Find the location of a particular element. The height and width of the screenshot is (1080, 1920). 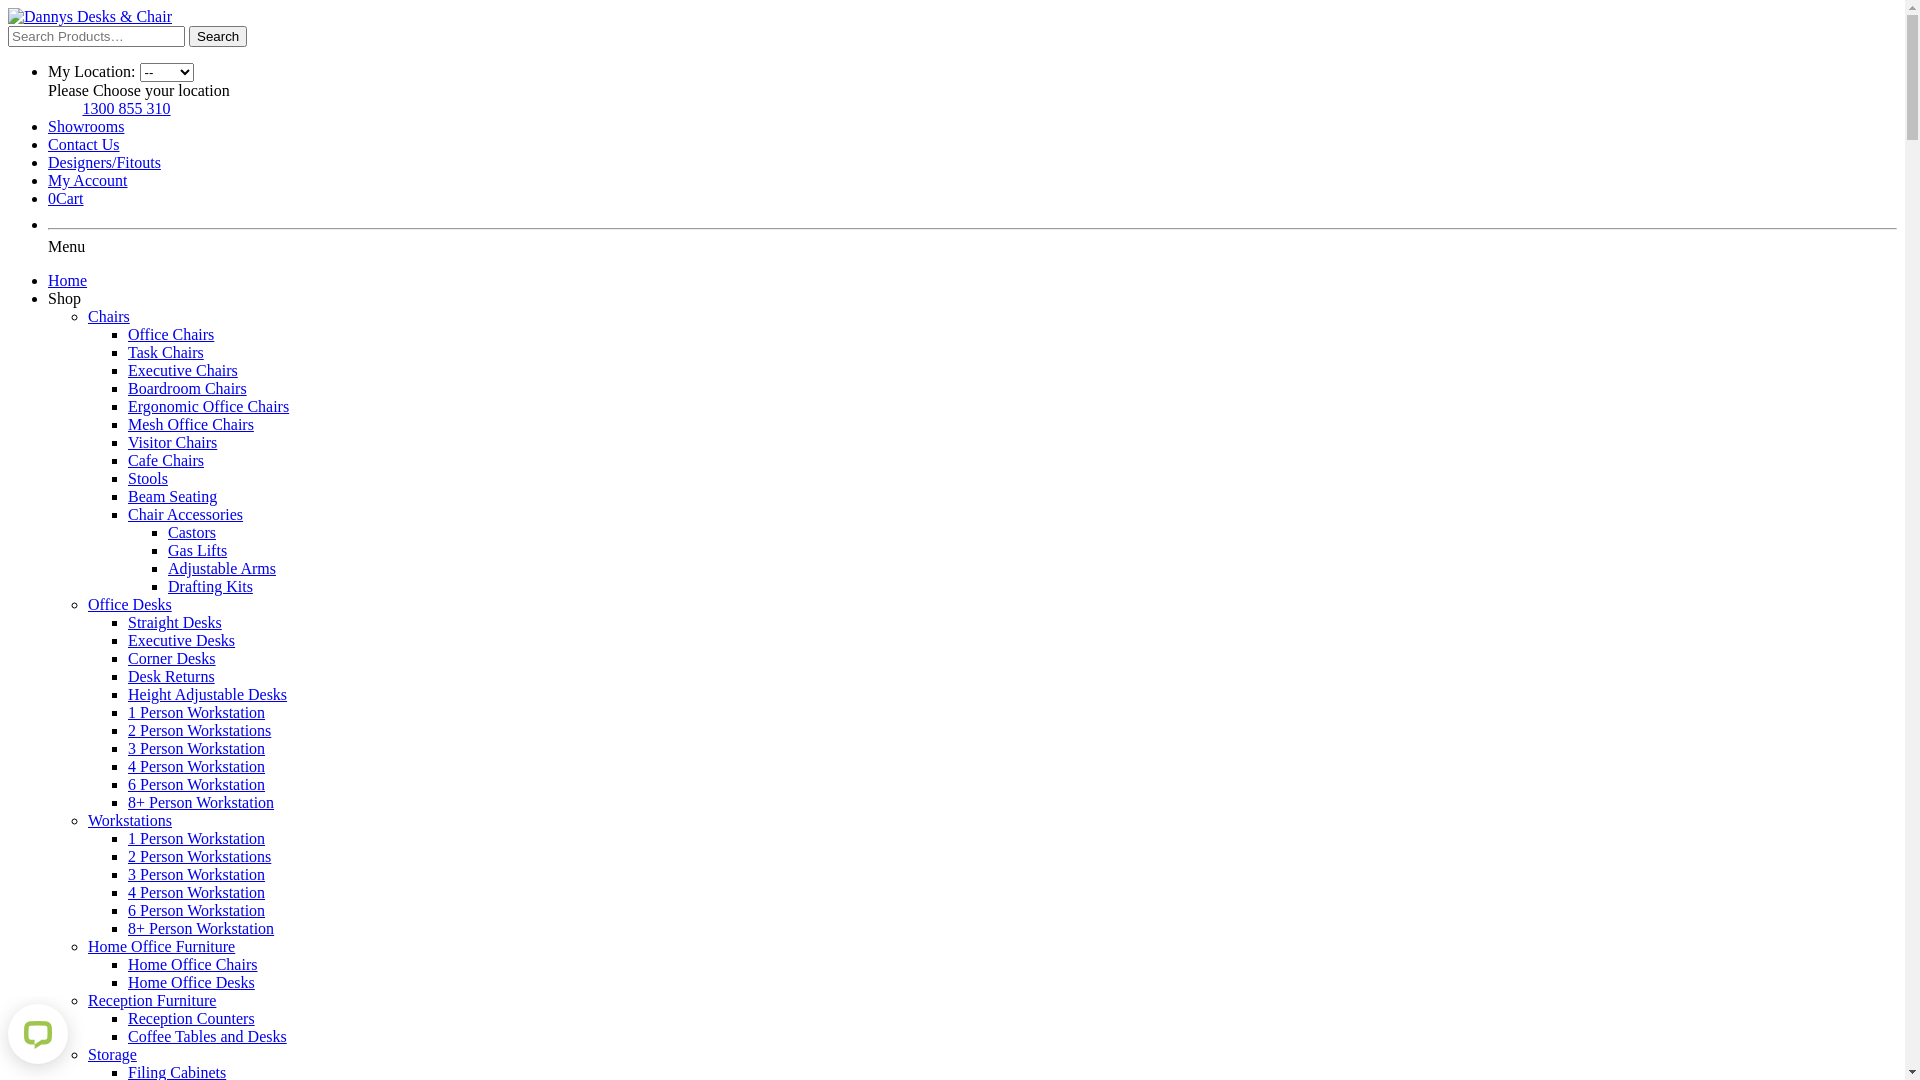

Ergonomic Office Chairs is located at coordinates (208, 406).